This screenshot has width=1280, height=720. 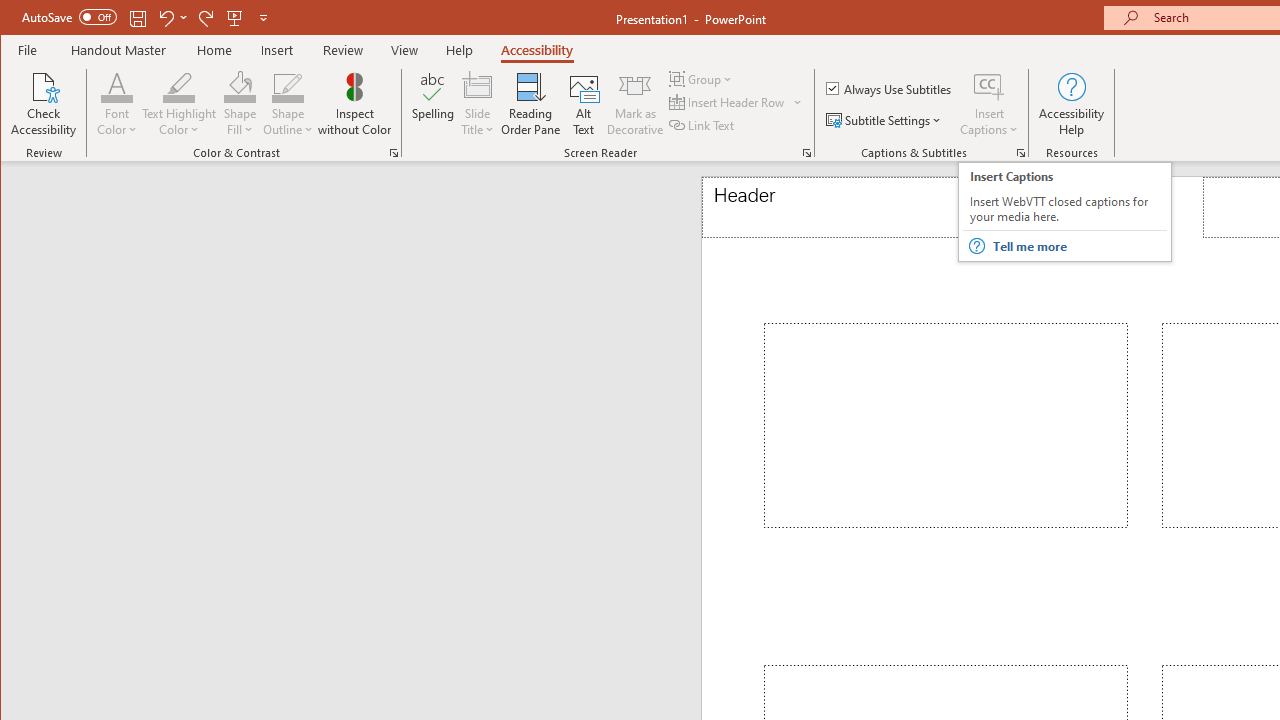 I want to click on Insert Header Row, so click(x=728, y=102).